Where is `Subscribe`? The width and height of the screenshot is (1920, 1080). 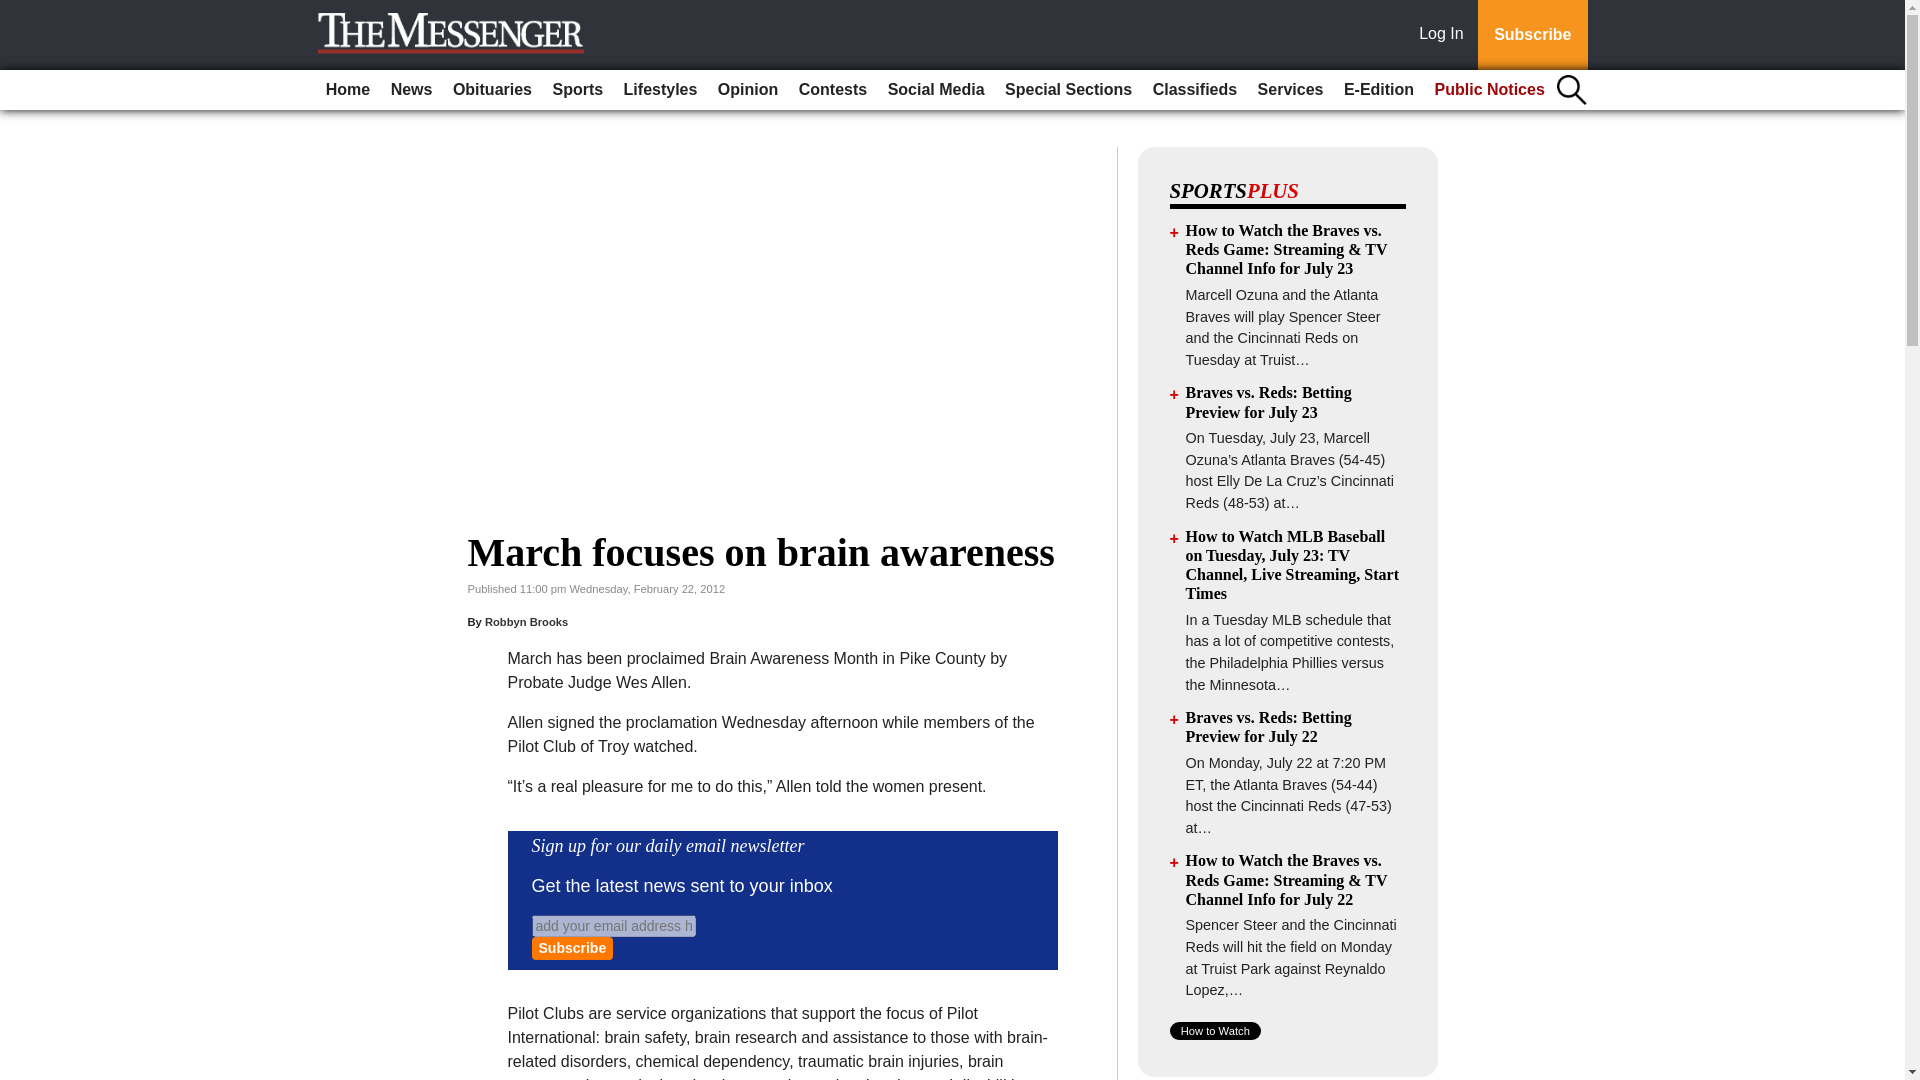 Subscribe is located at coordinates (572, 948).